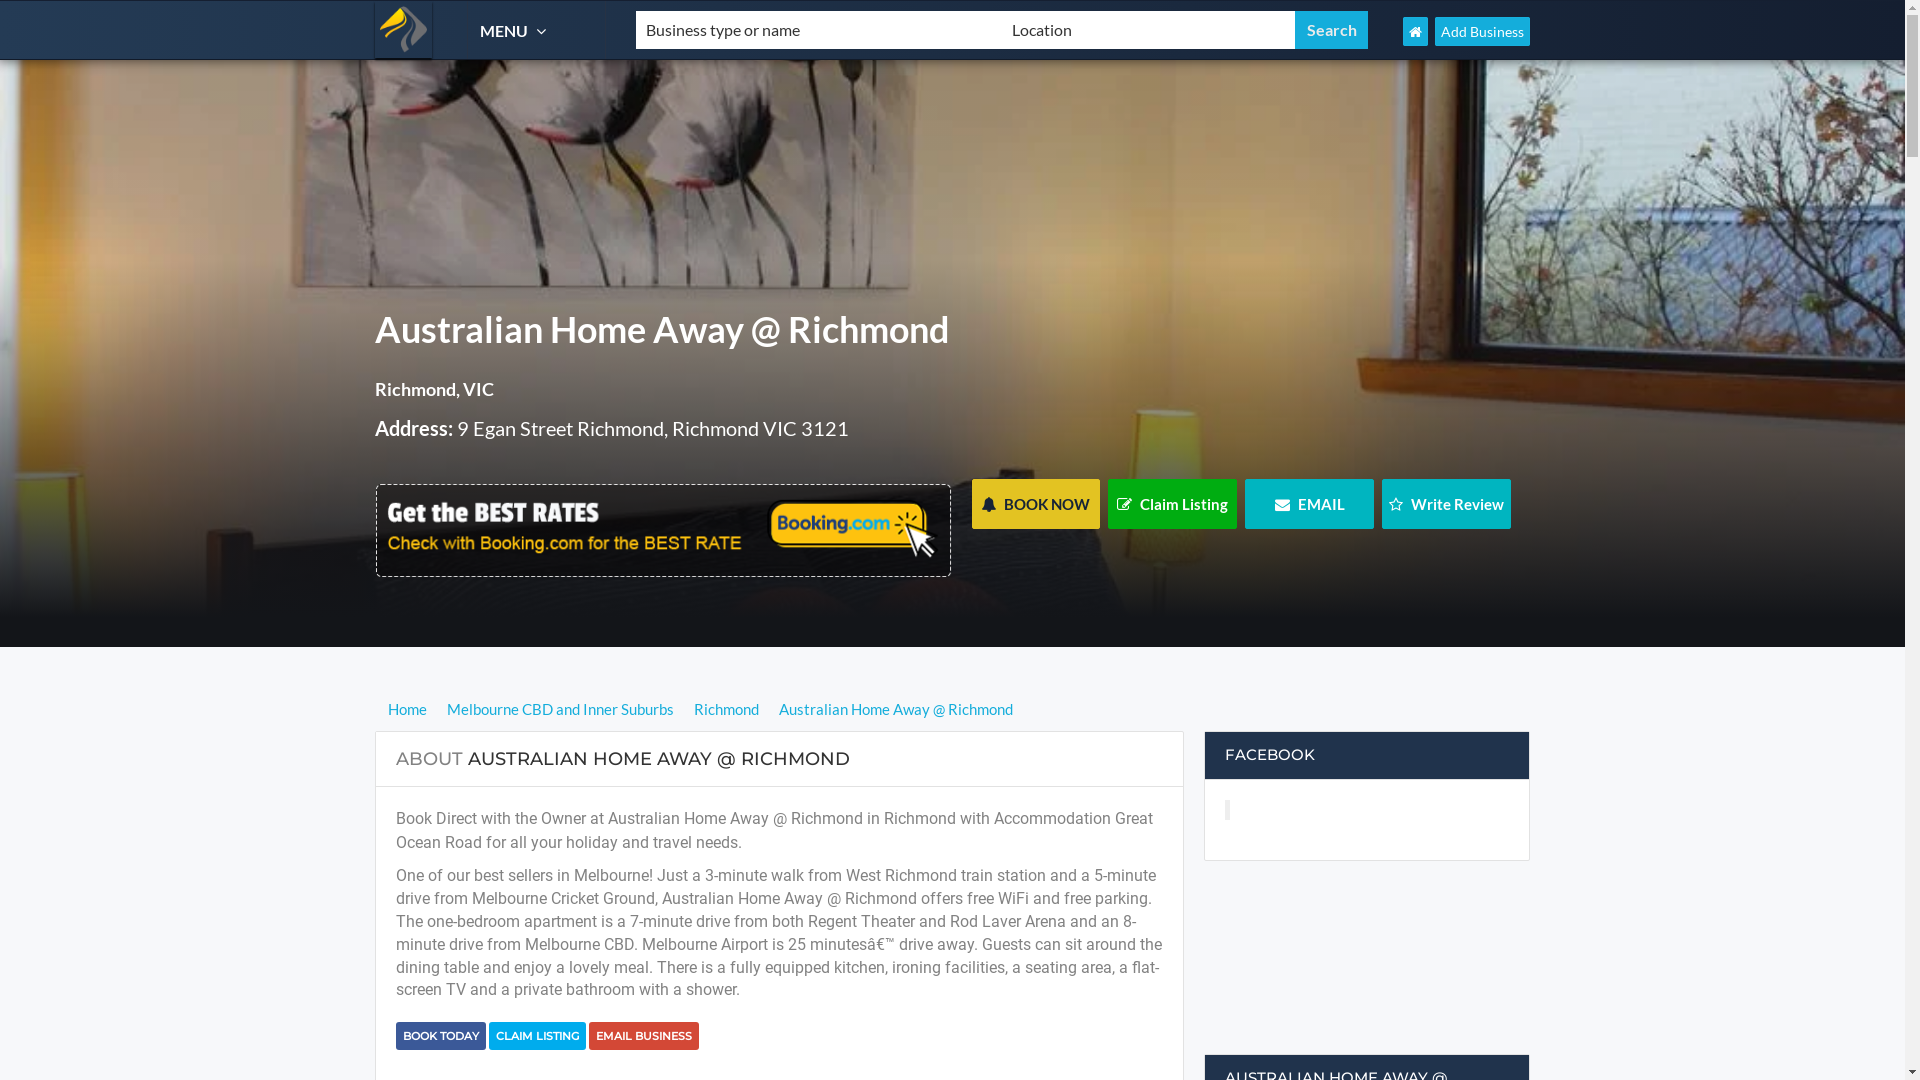 This screenshot has width=1920, height=1080. What do you see at coordinates (441, 1036) in the screenshot?
I see `BOOK TODAY` at bounding box center [441, 1036].